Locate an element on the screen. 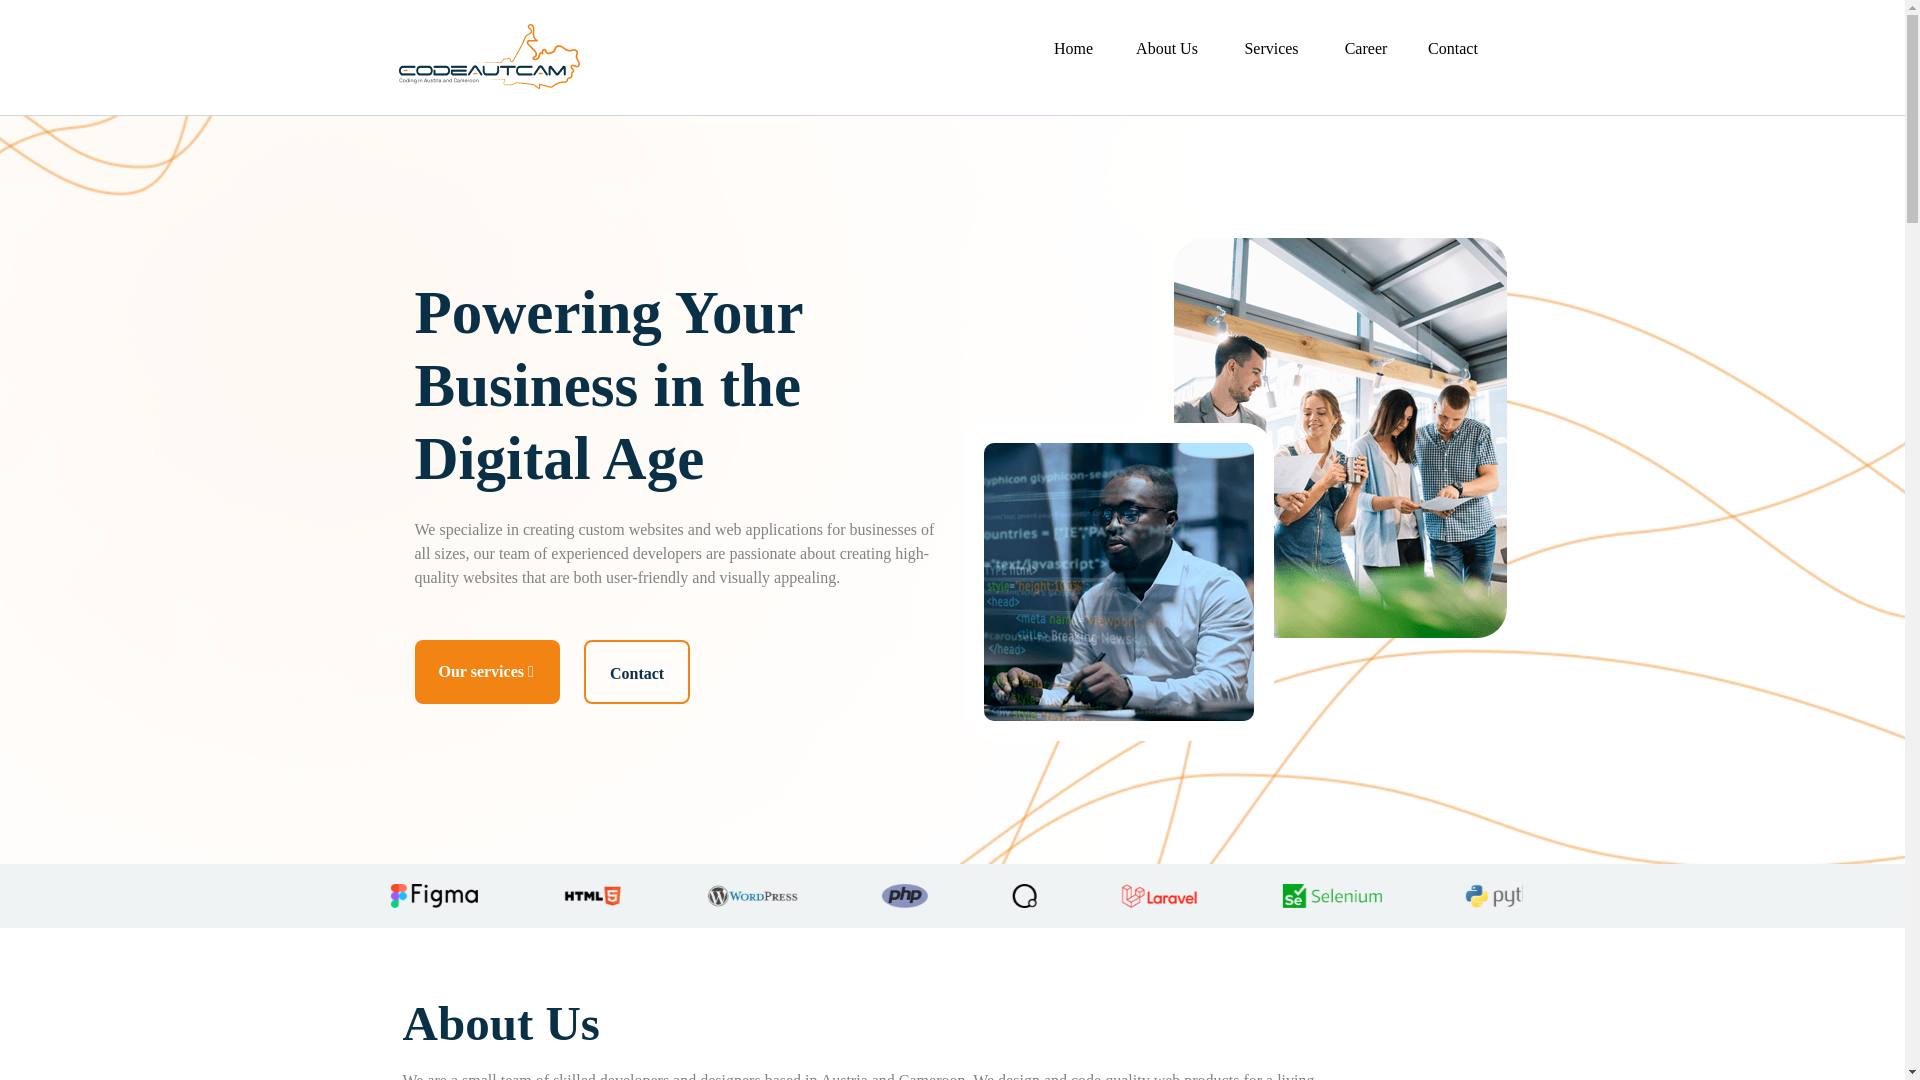 The height and width of the screenshot is (1080, 1920). Our services is located at coordinates (486, 672).